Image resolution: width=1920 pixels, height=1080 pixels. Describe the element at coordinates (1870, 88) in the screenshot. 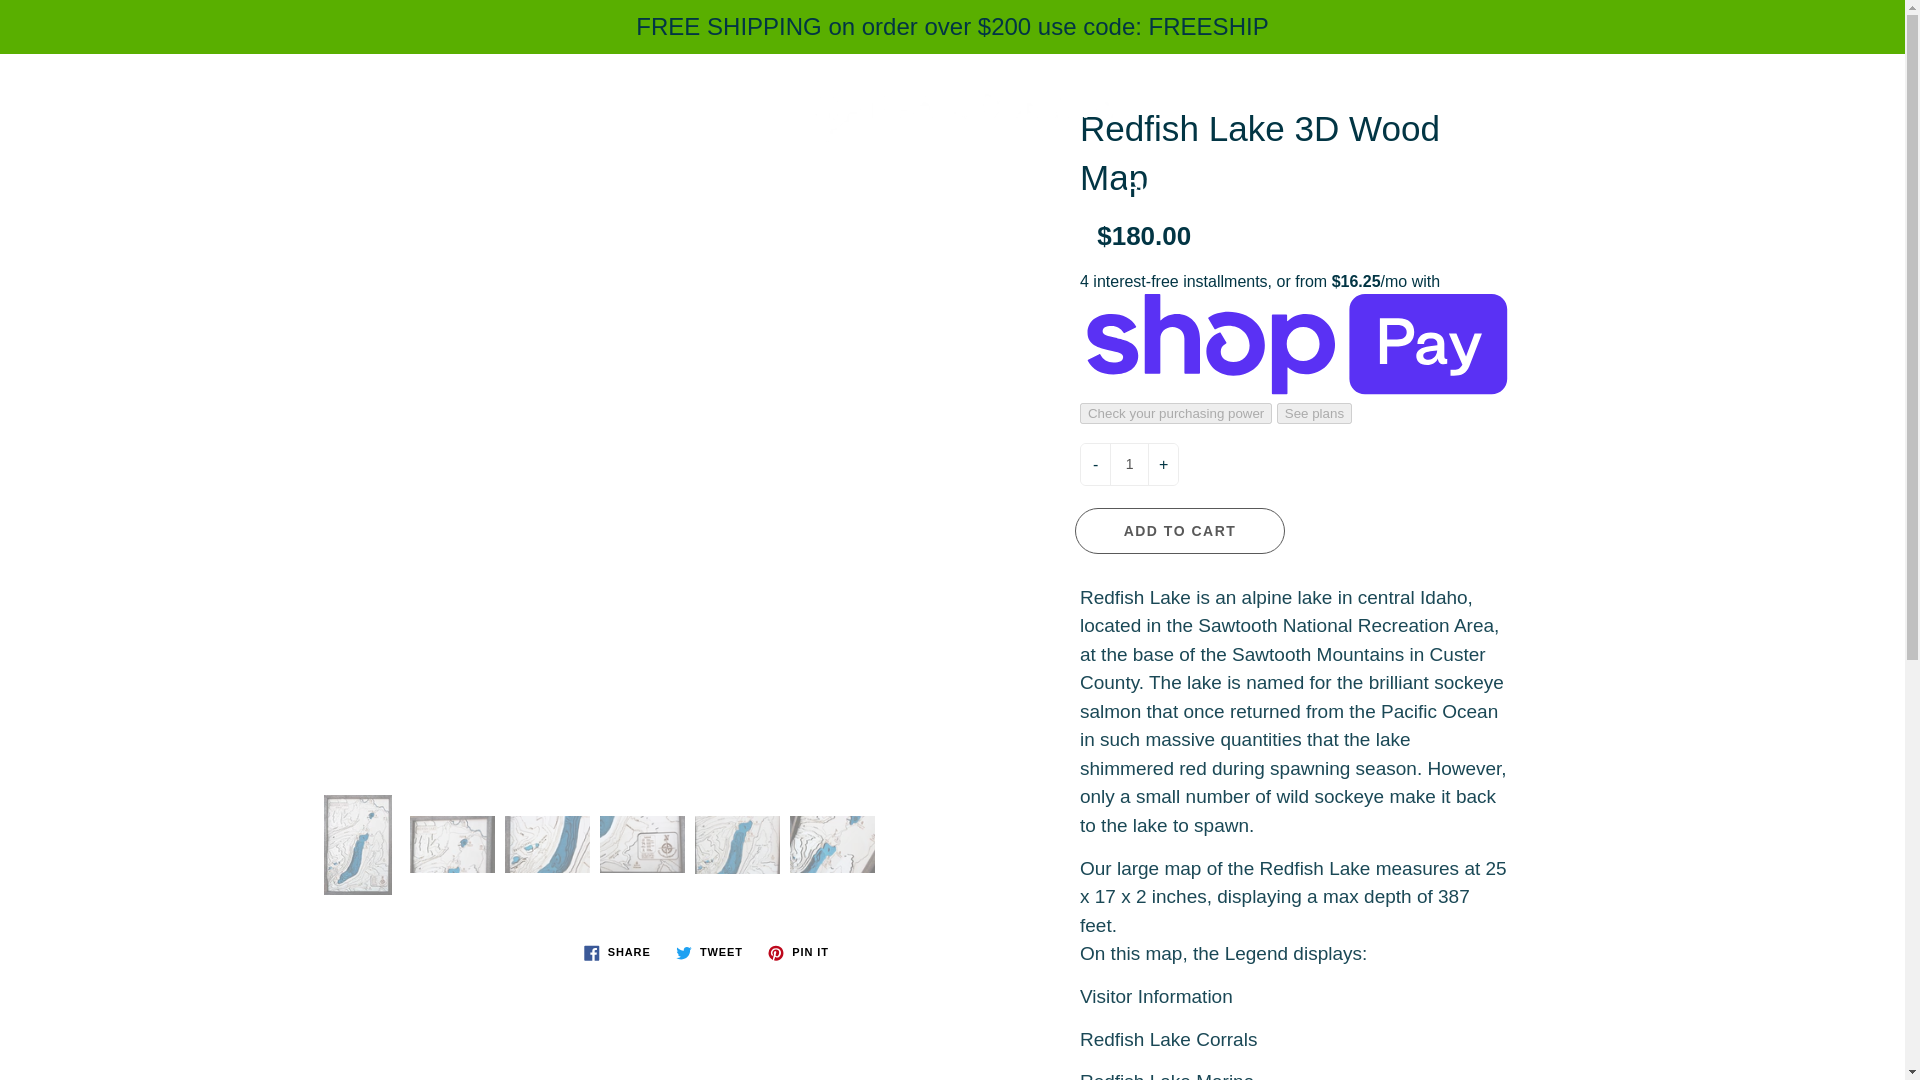

I see `You have 0 items in your cart` at that location.